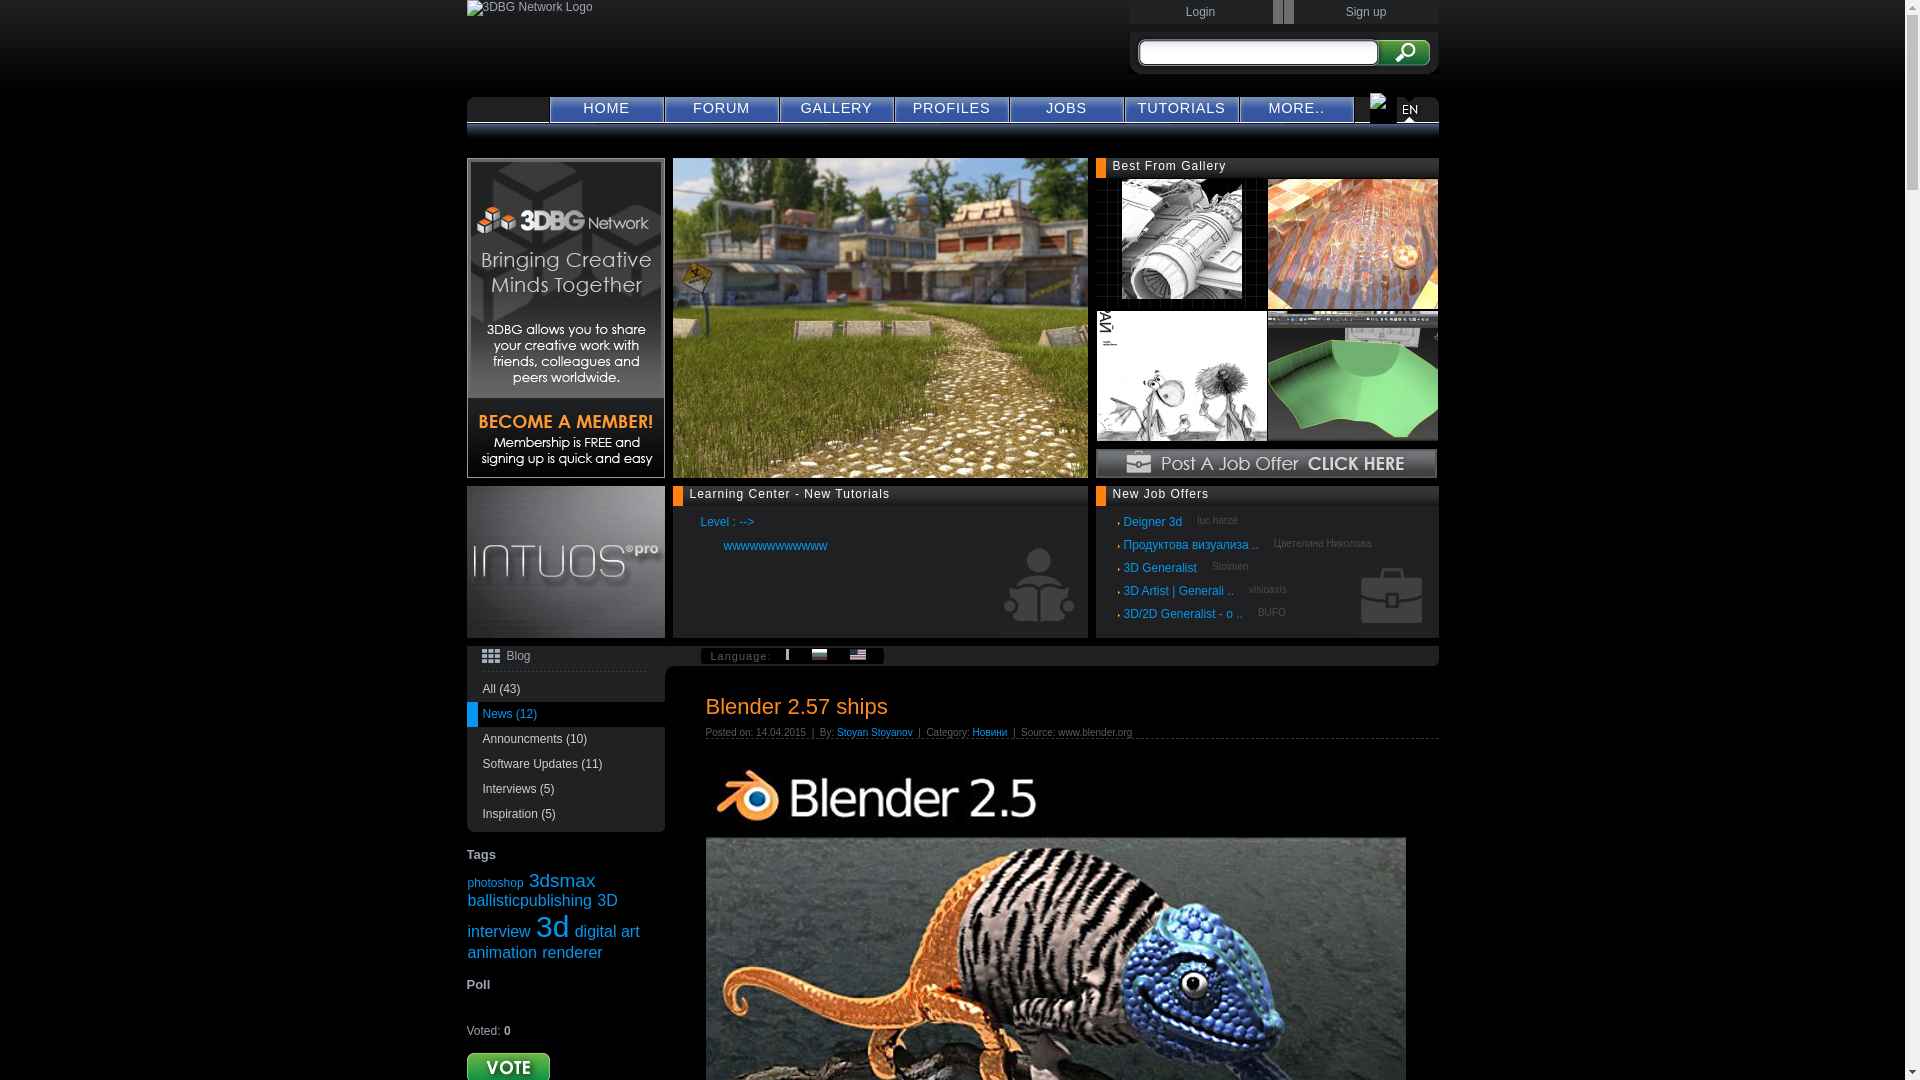  I want to click on    , so click(790, 656).